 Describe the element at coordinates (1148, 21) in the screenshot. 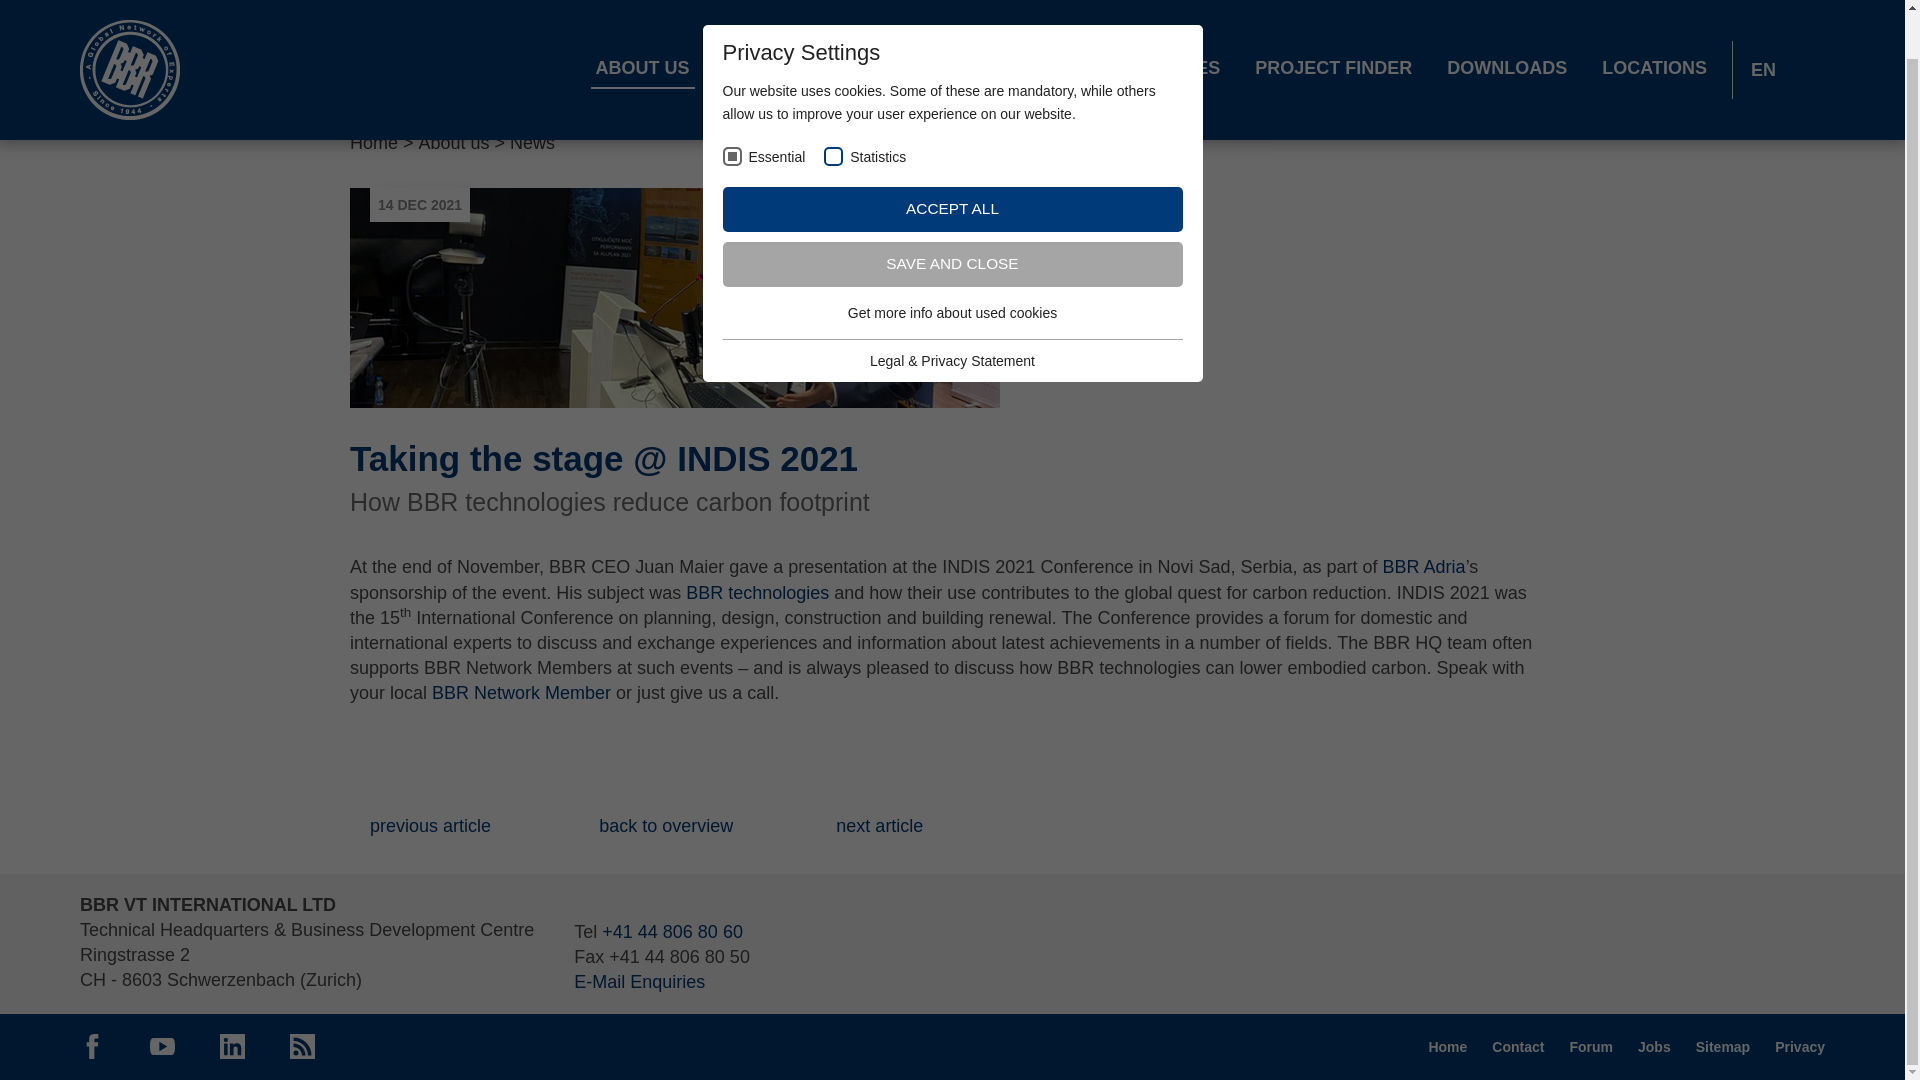

I see `TECHNOLOGIES` at that location.